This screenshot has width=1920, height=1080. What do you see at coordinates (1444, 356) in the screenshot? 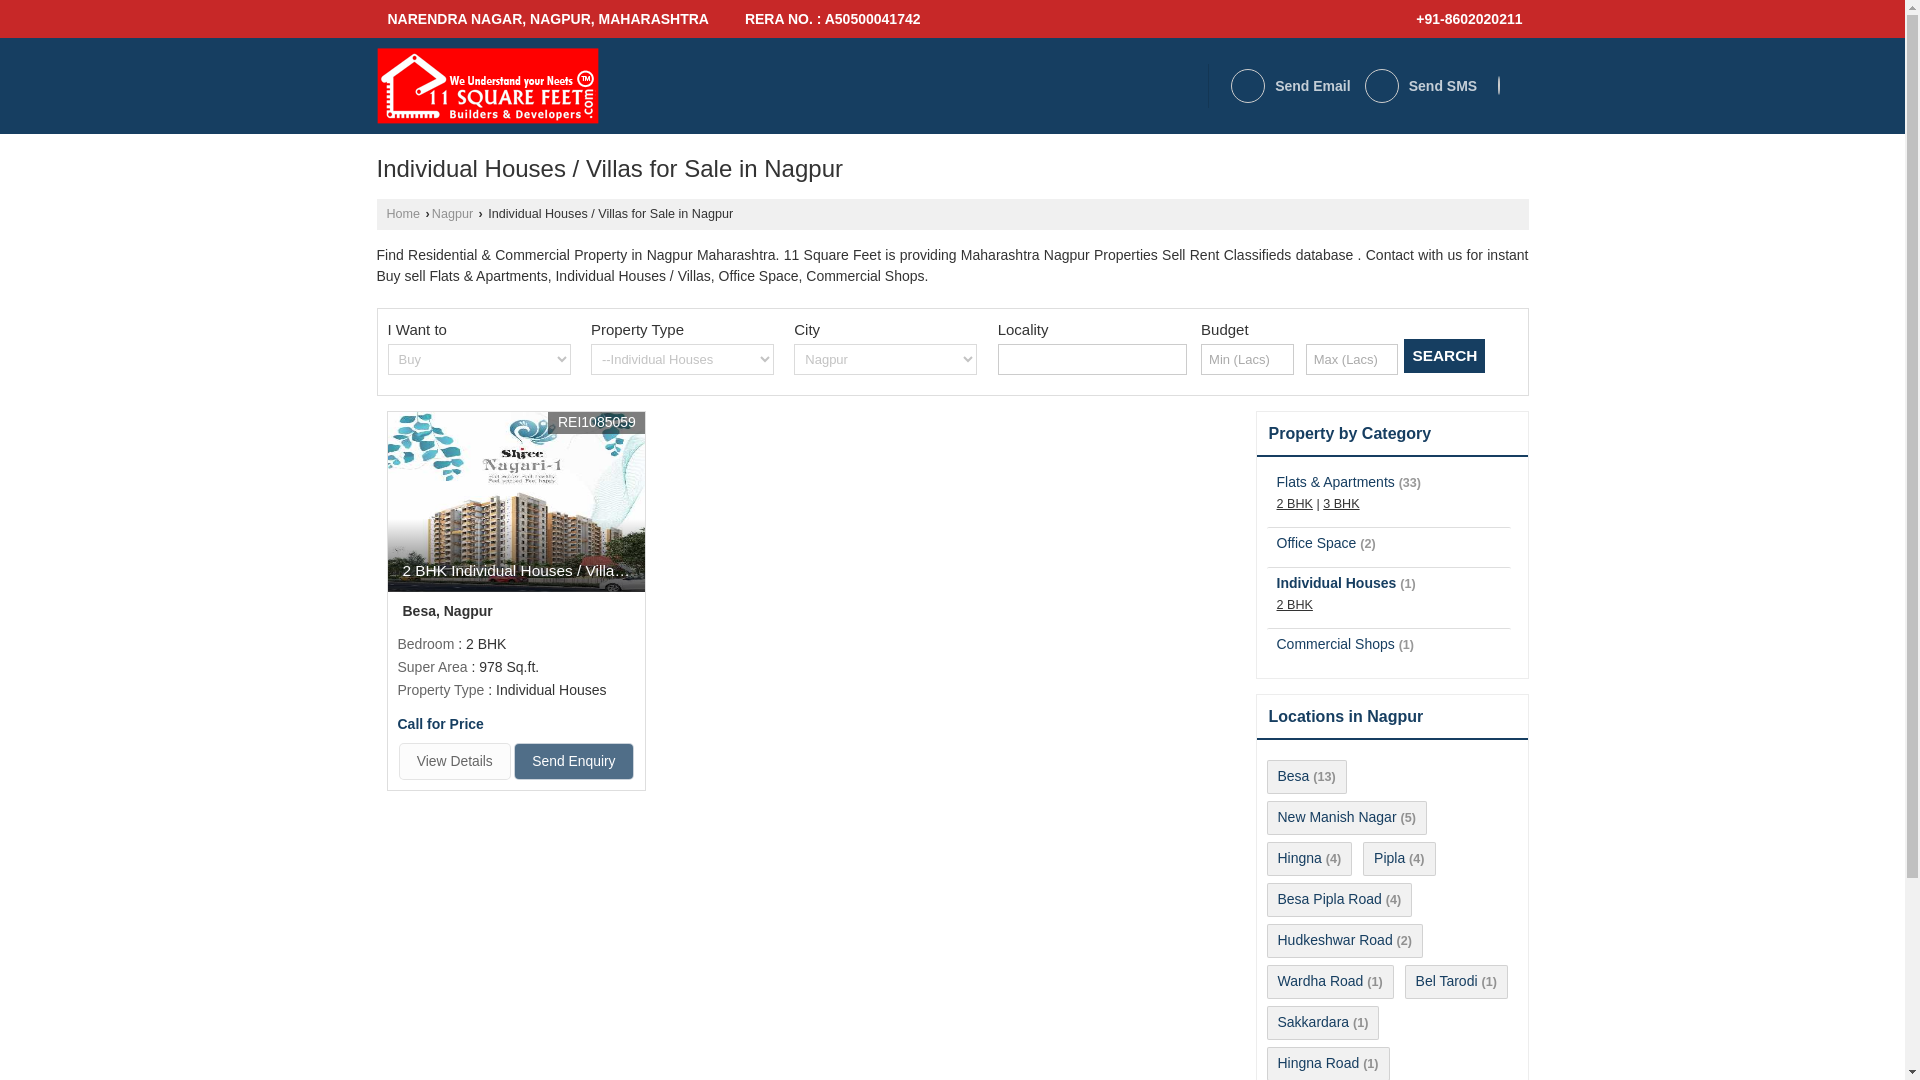
I see `SEARCH` at bounding box center [1444, 356].